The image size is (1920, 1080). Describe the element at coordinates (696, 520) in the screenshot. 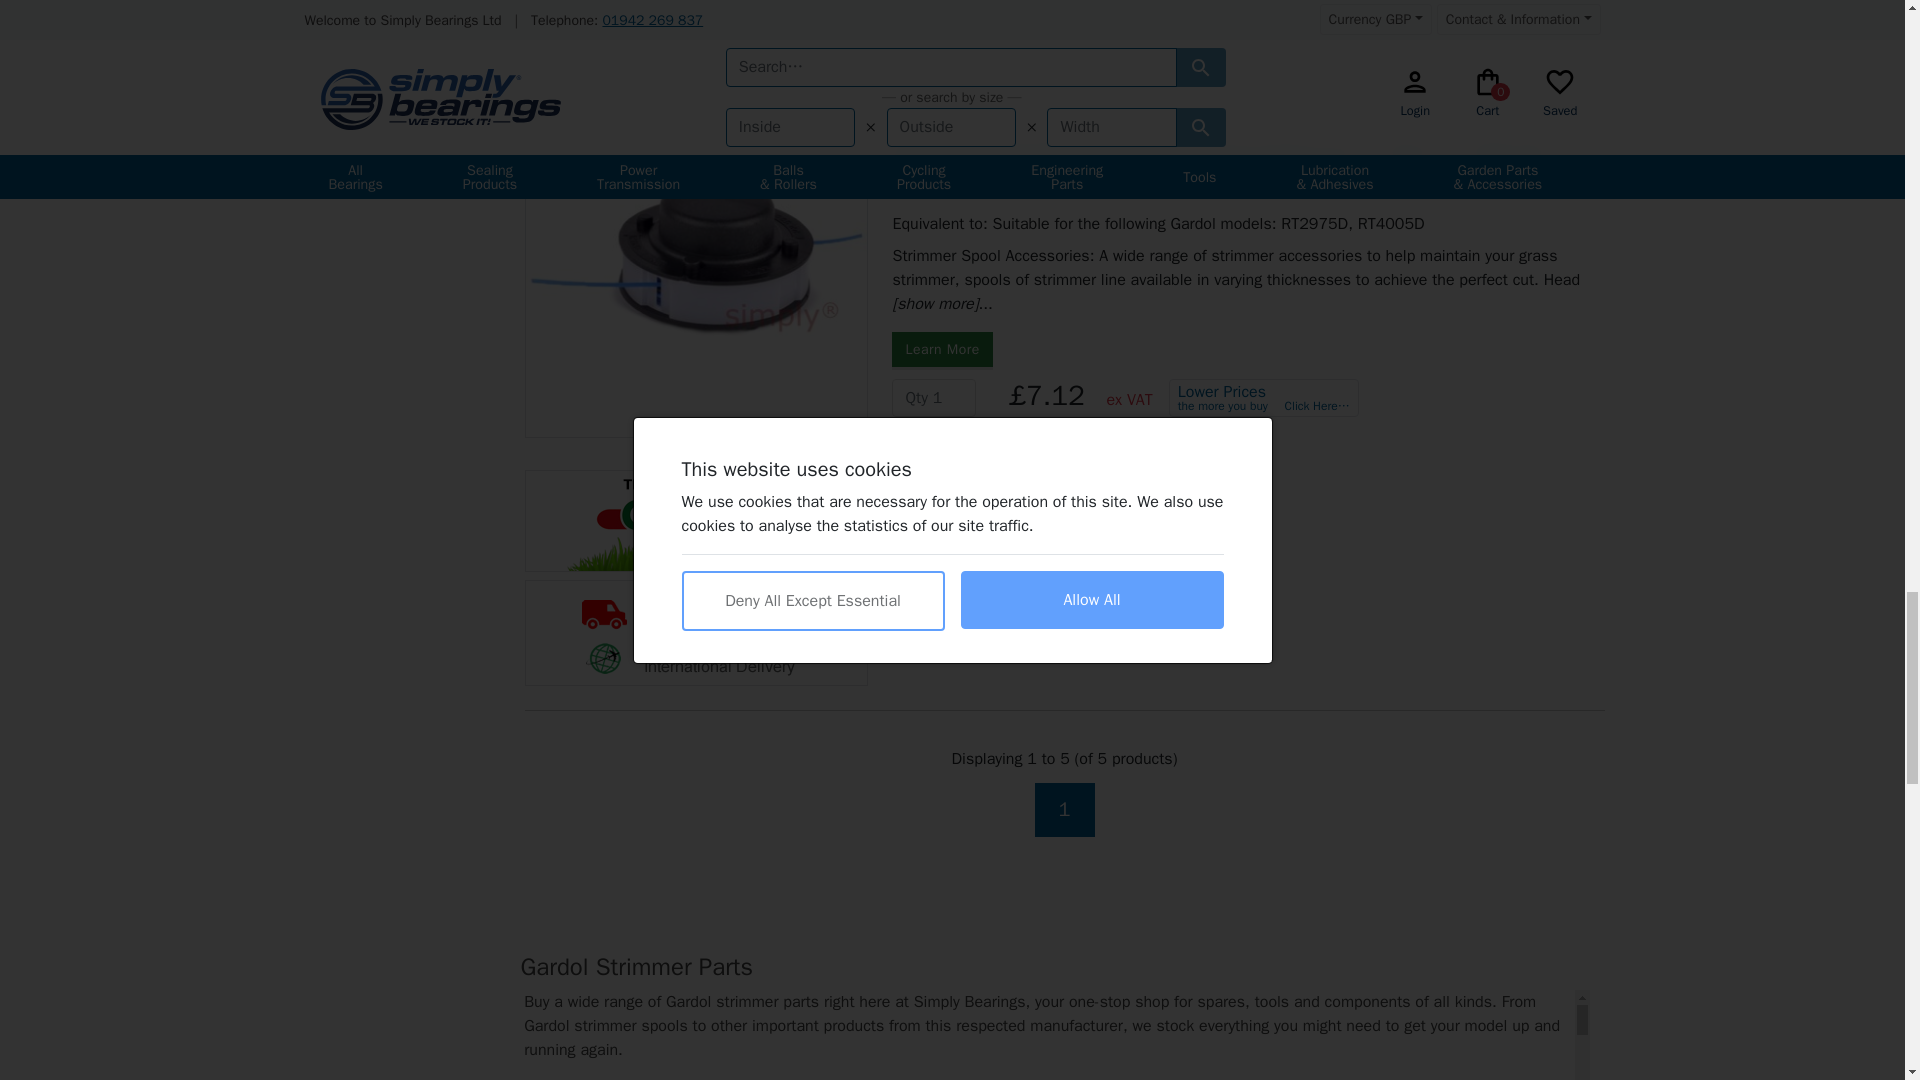

I see `Click for more information` at that location.